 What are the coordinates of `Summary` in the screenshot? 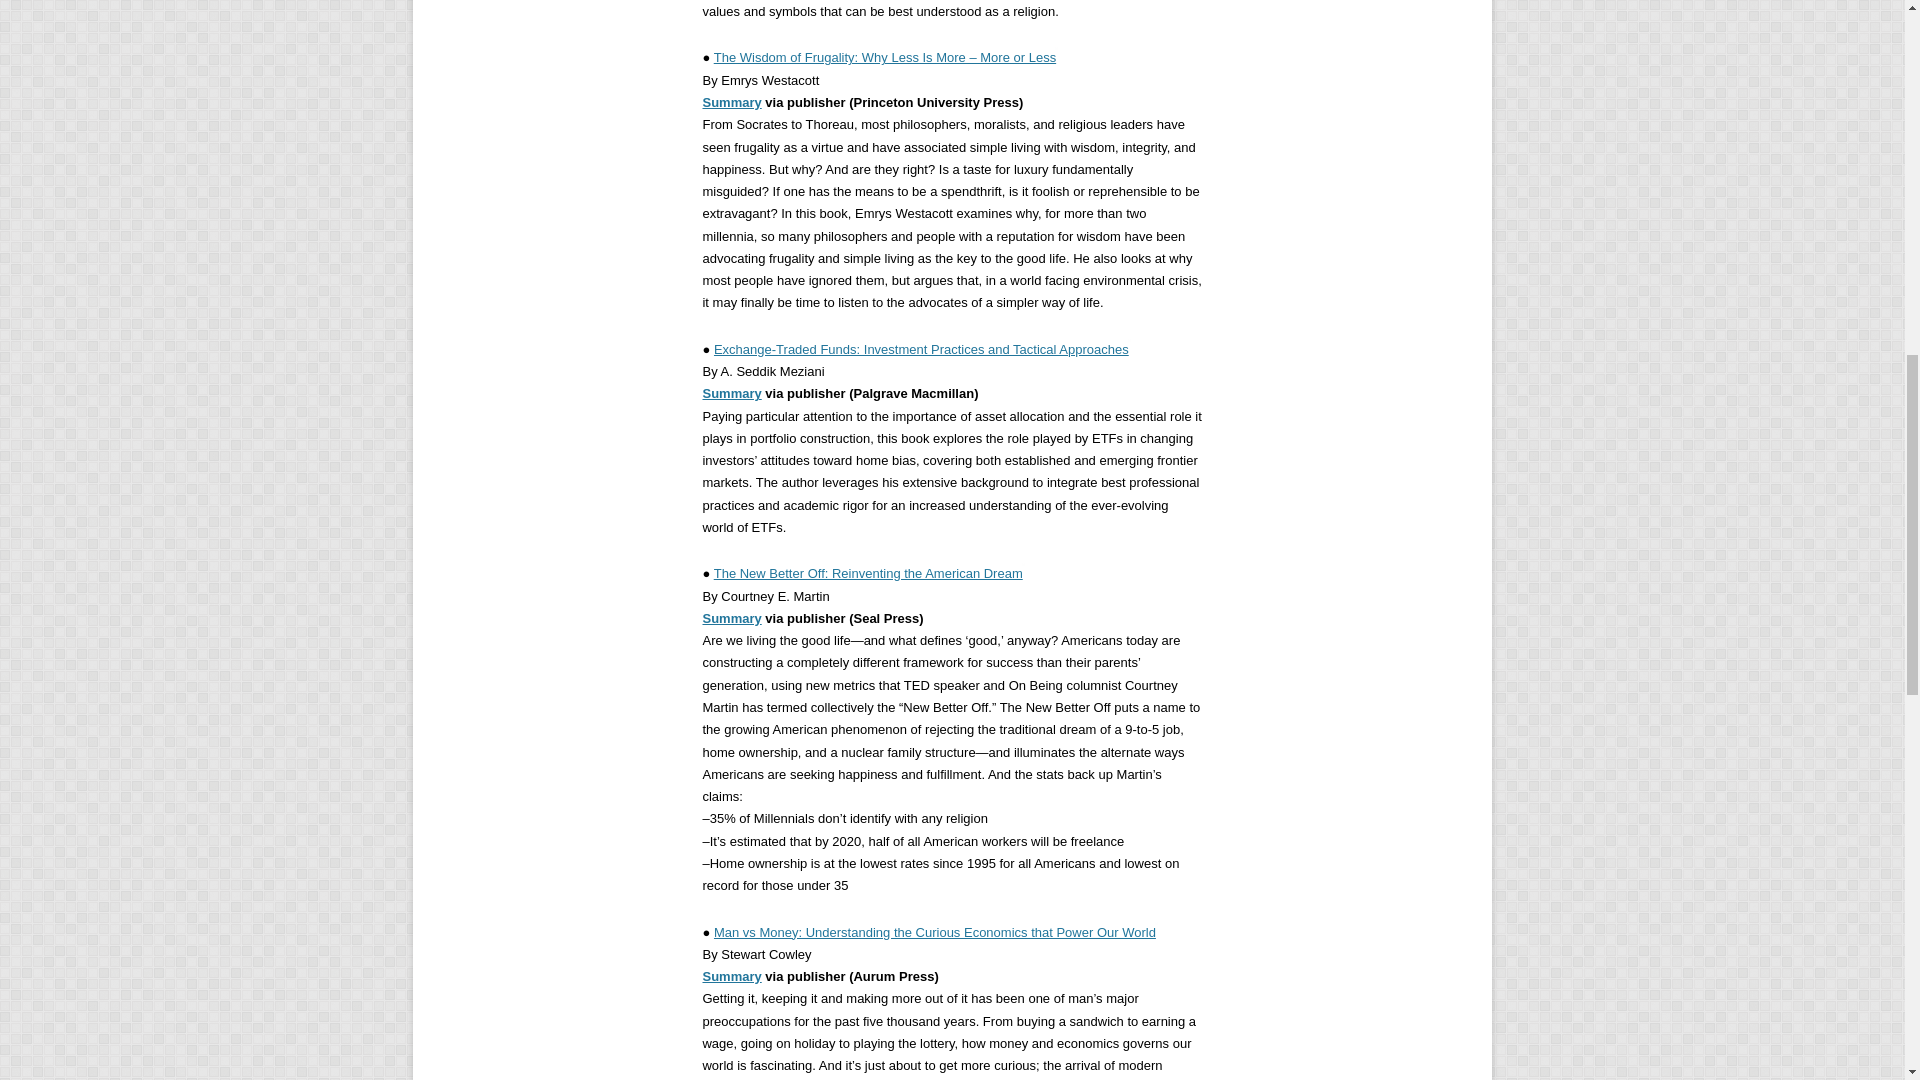 It's located at (731, 618).